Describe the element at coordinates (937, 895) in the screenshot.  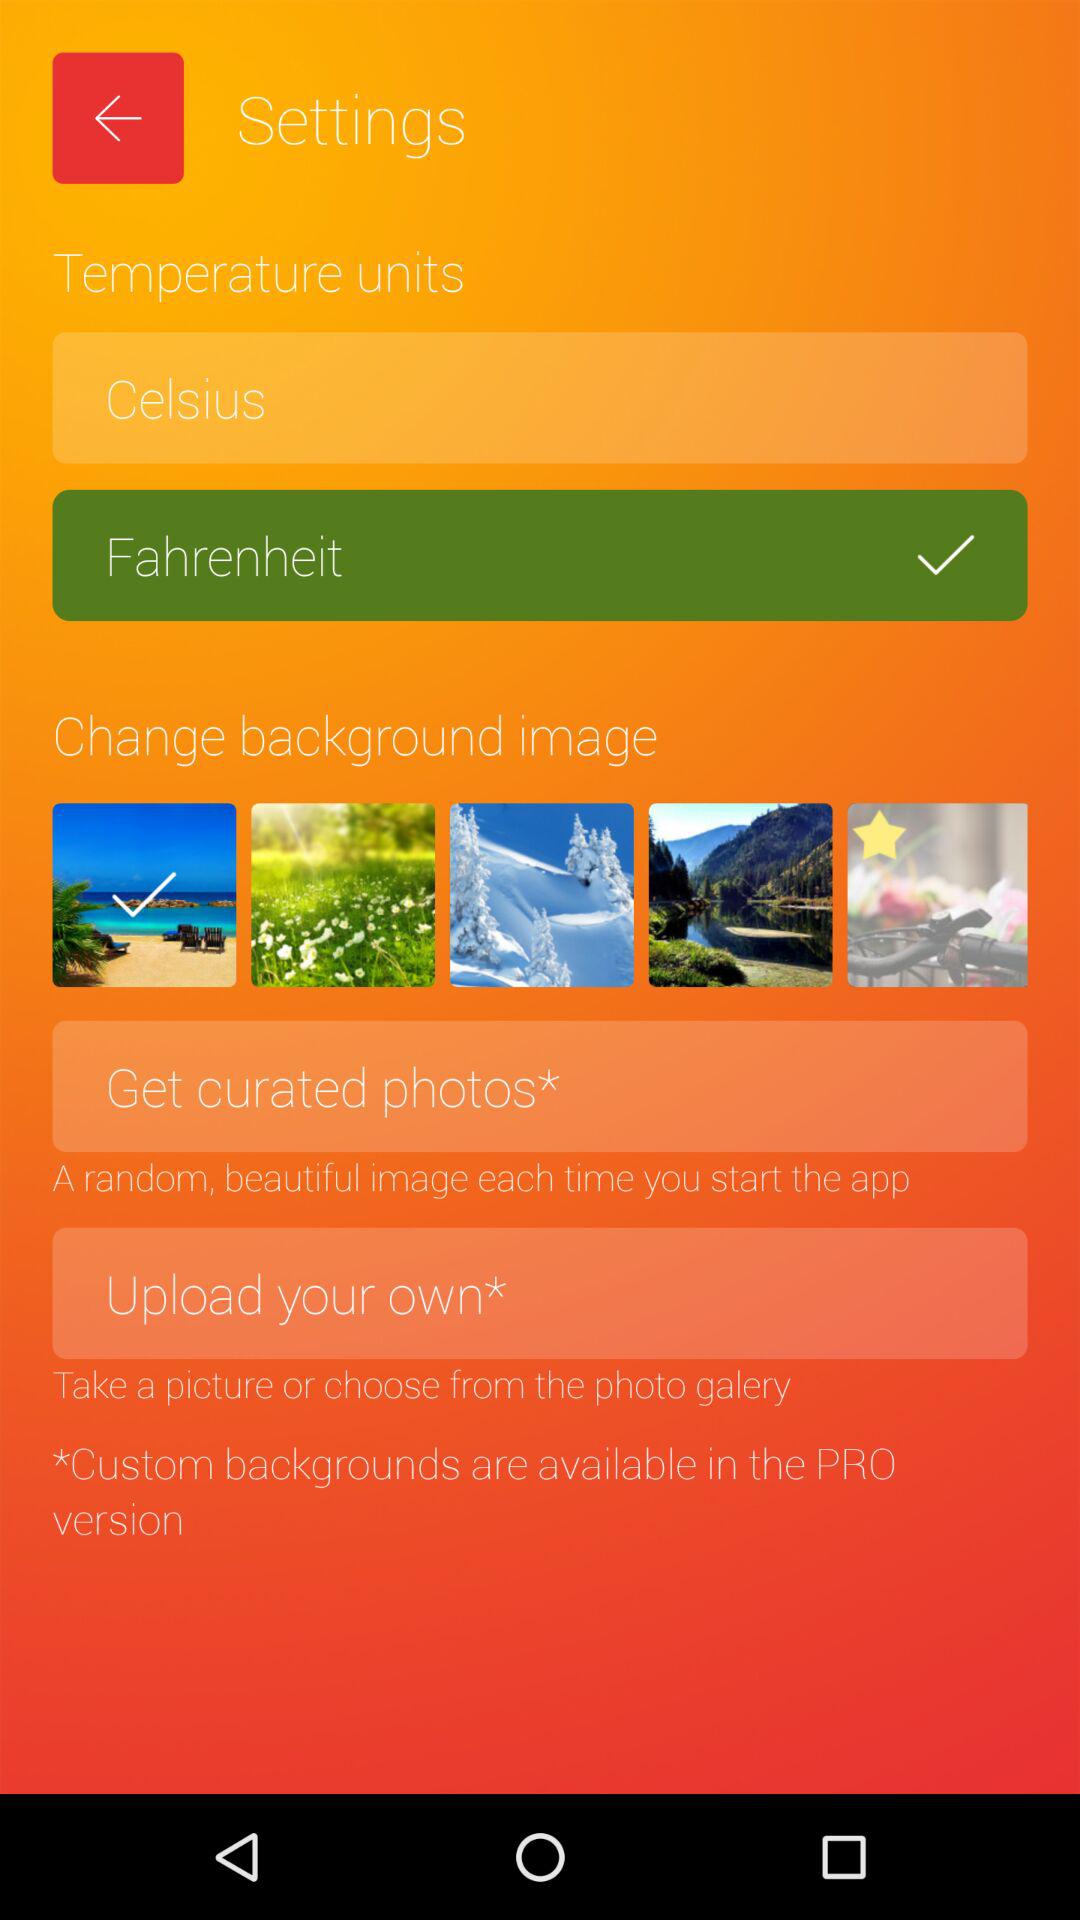
I see `press the icon below change background image` at that location.